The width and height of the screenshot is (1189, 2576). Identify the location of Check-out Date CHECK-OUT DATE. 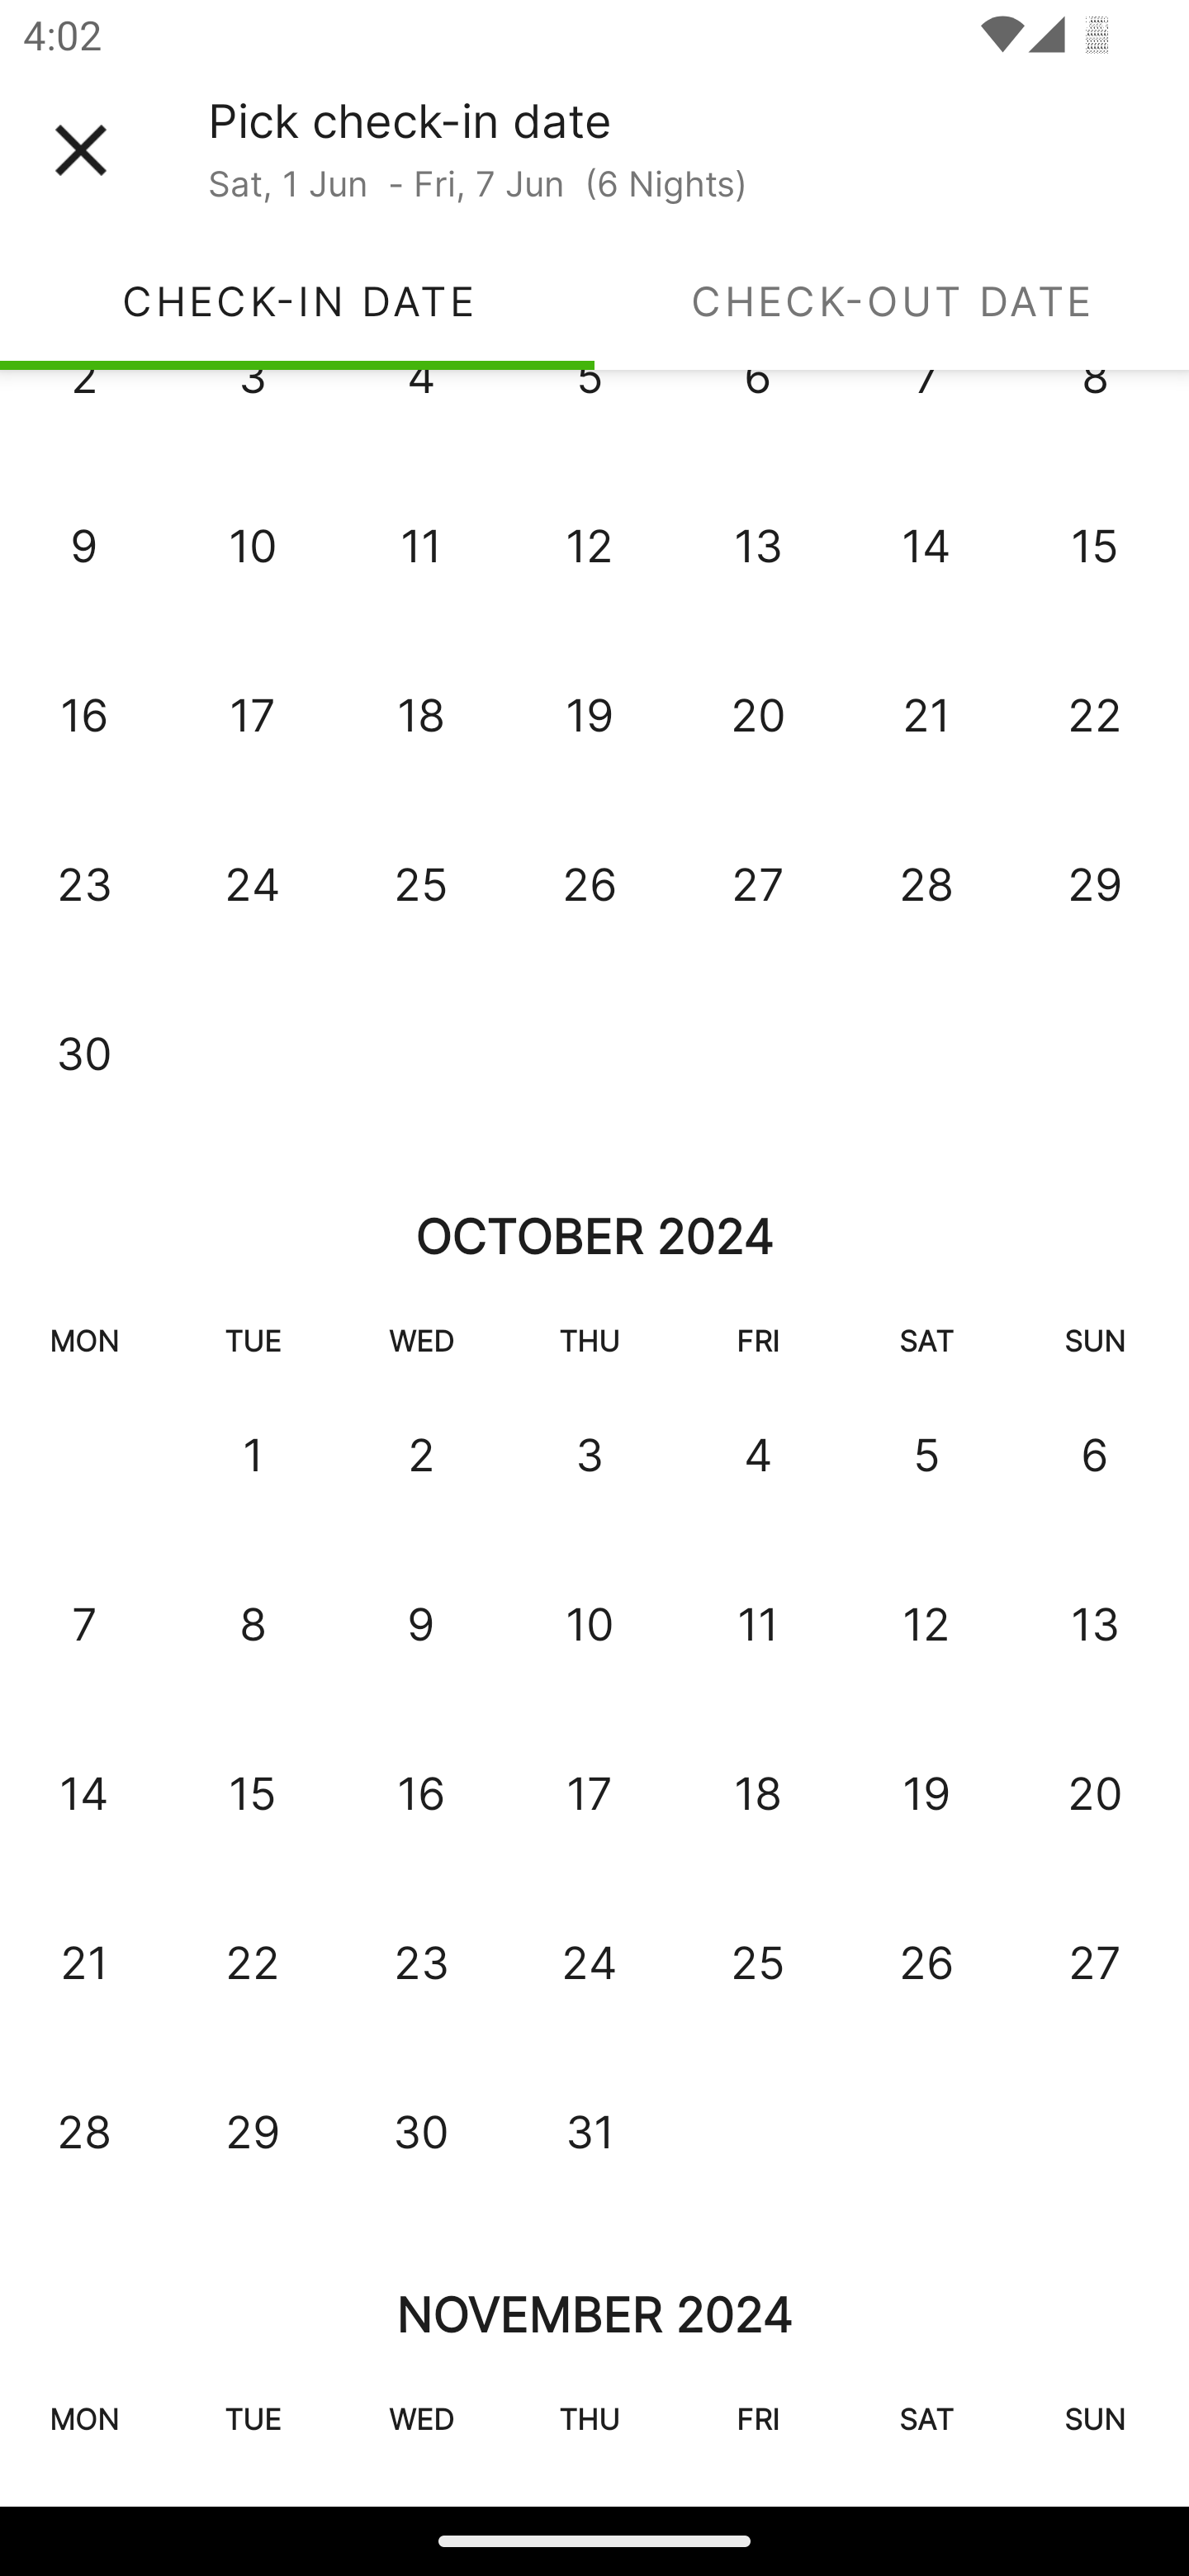
(892, 301).